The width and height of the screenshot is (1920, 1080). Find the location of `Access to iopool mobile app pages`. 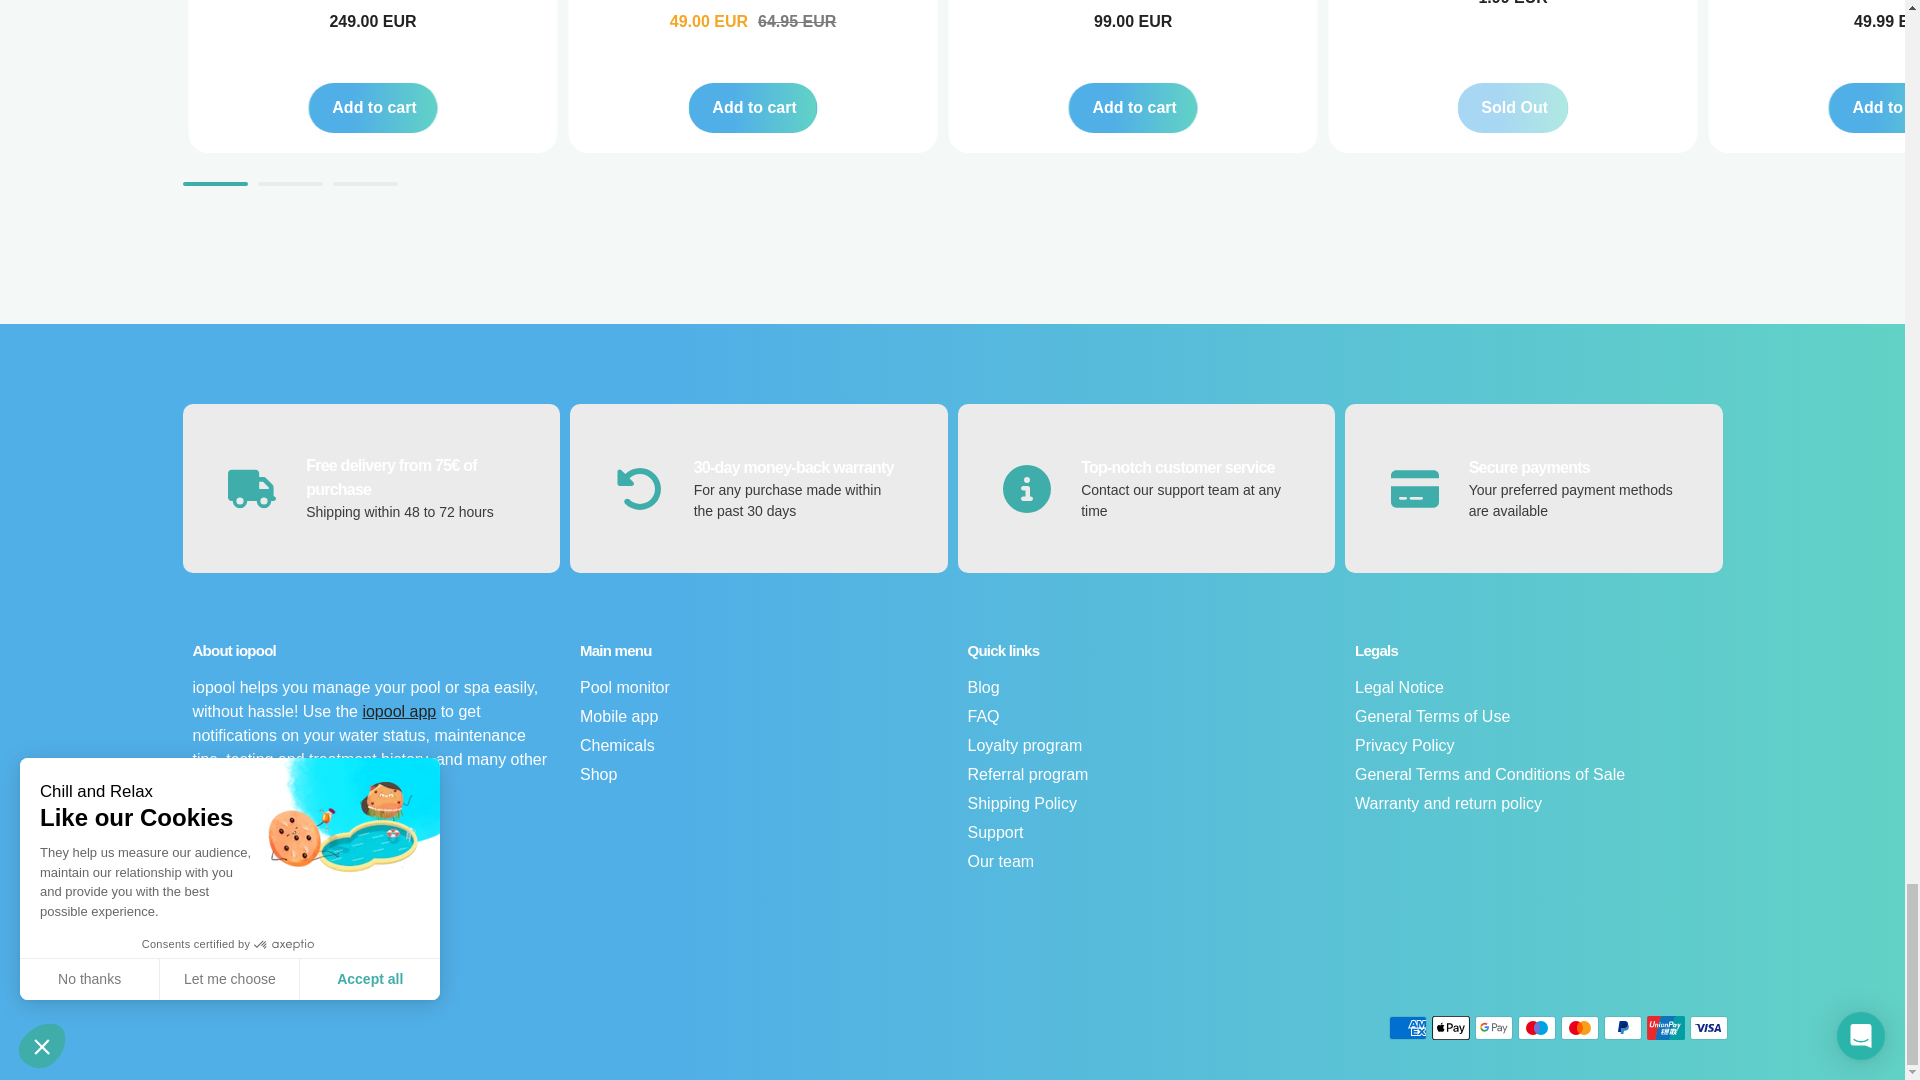

Access to iopool mobile app pages is located at coordinates (398, 712).